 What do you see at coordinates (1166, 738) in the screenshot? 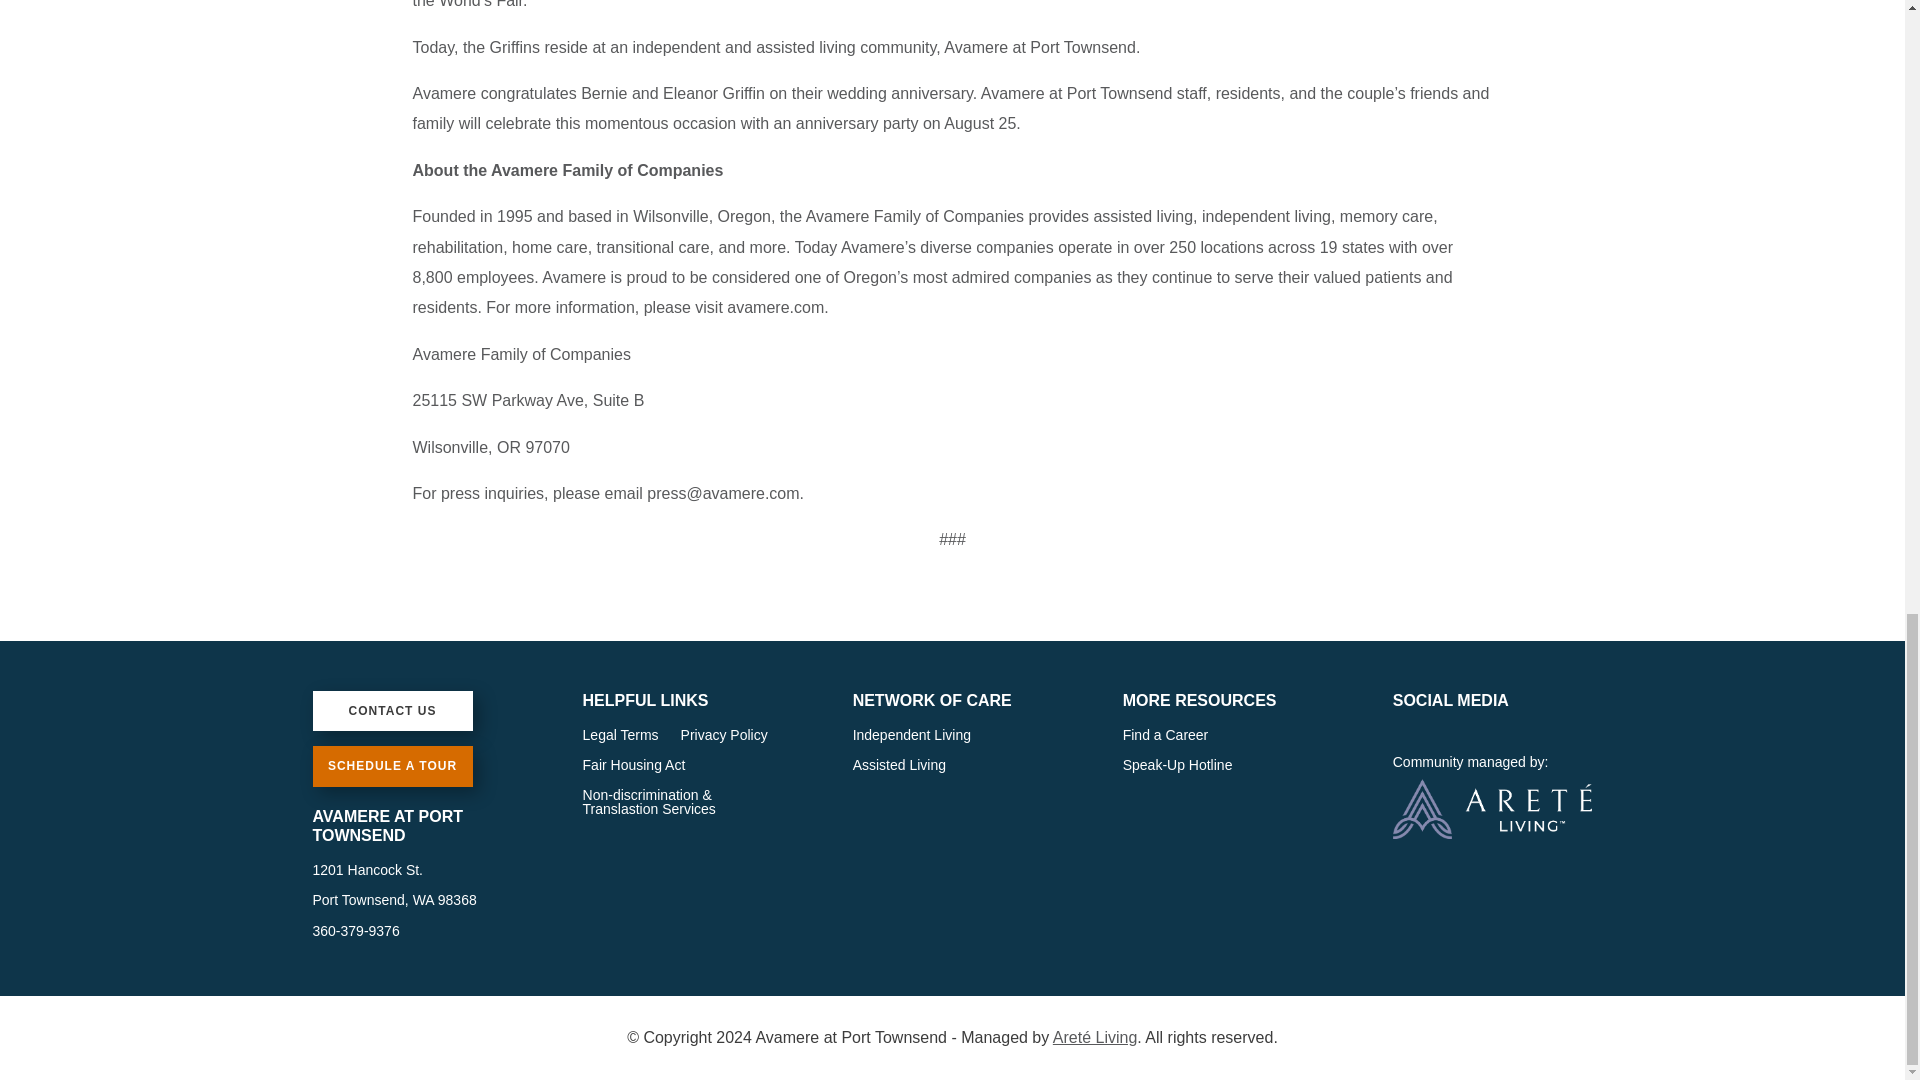
I see `Find a Career` at bounding box center [1166, 738].